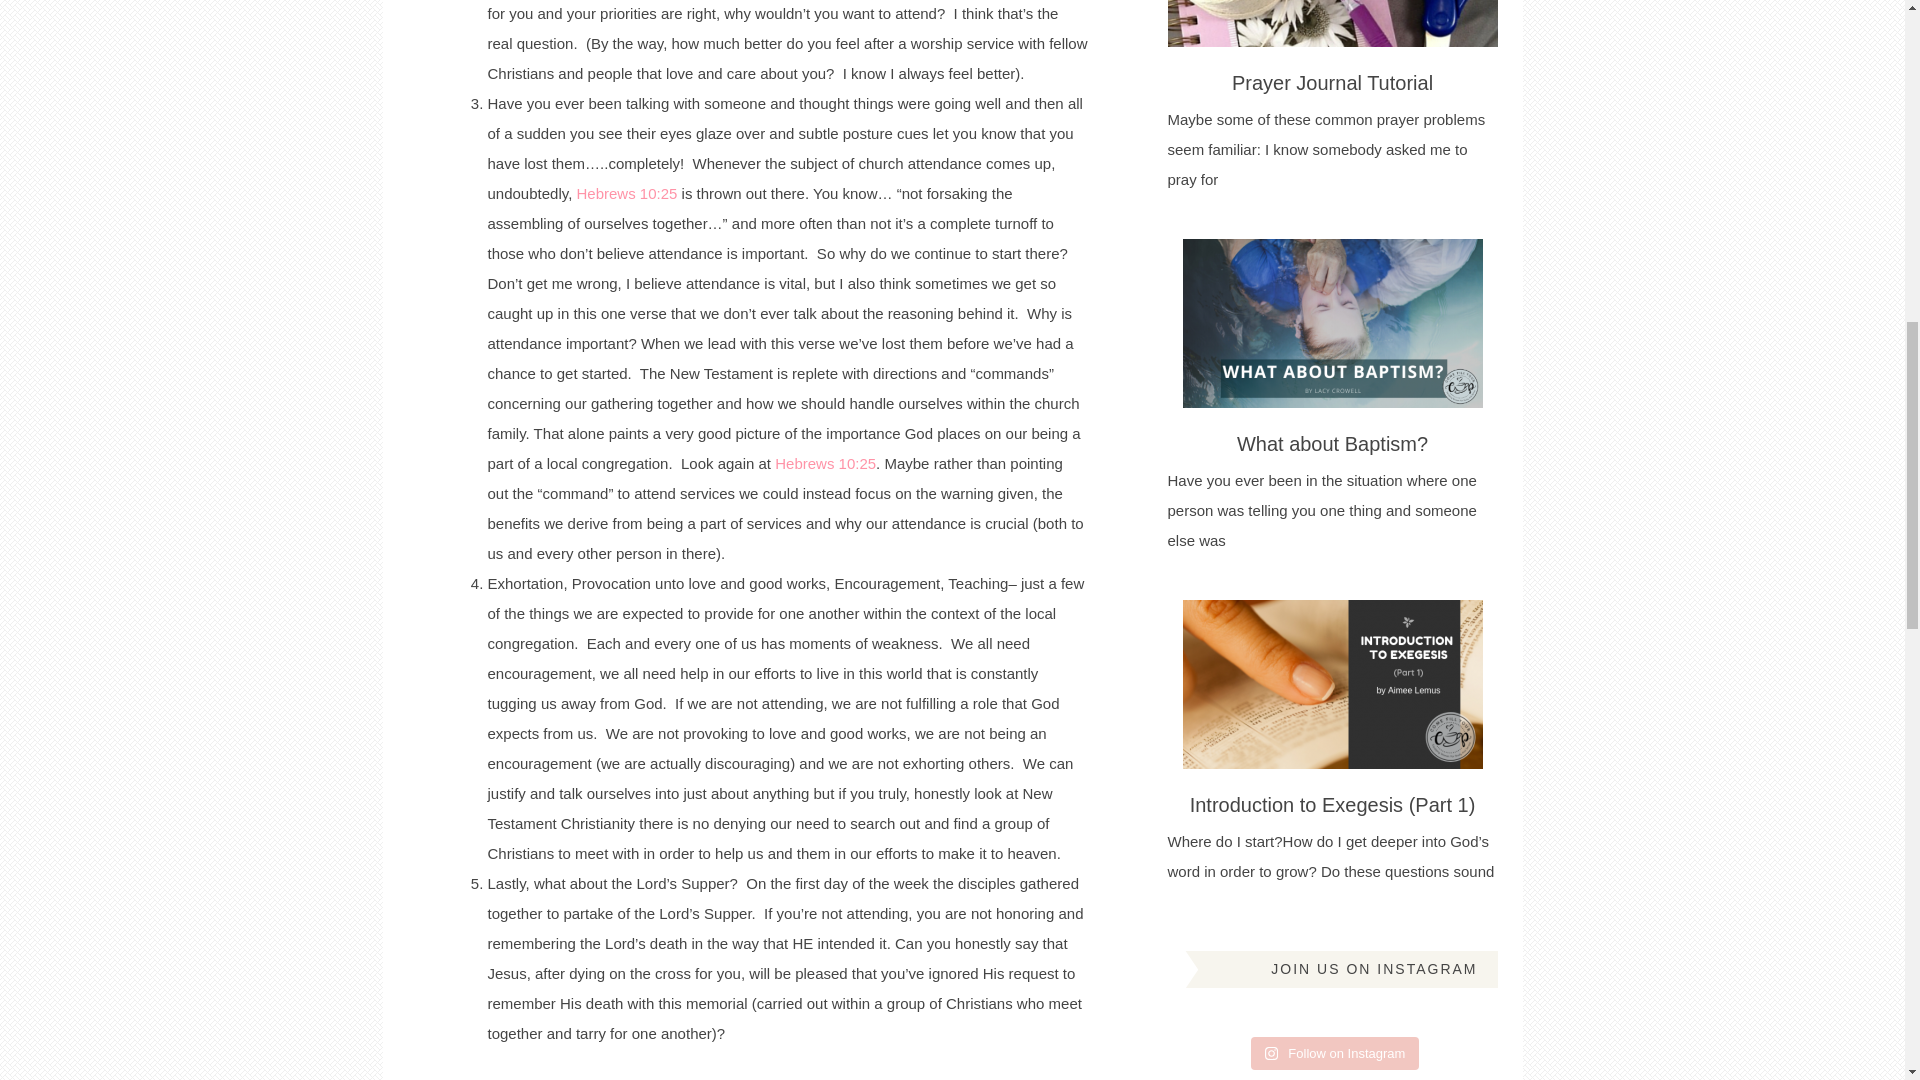 The width and height of the screenshot is (1920, 1080). I want to click on Follow on Instagram, so click(1336, 1054).